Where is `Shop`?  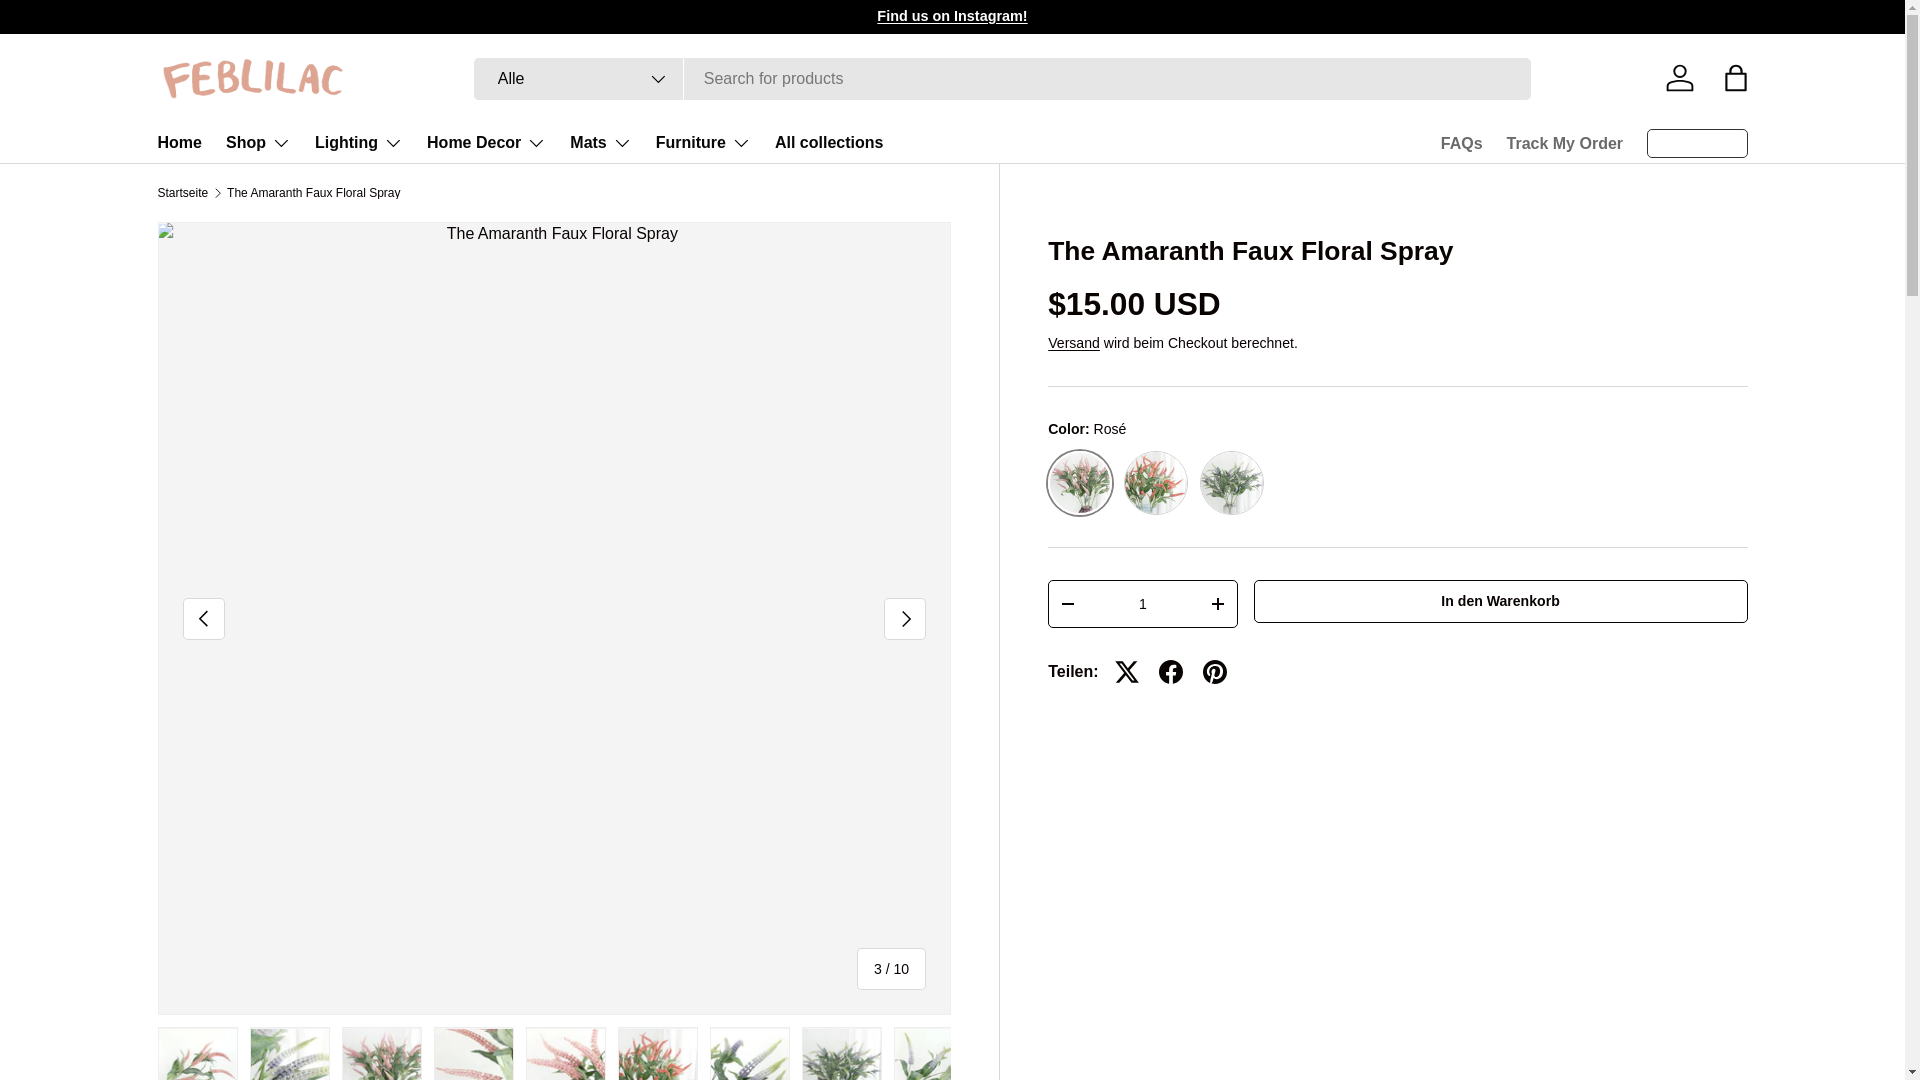
Shop is located at coordinates (258, 143).